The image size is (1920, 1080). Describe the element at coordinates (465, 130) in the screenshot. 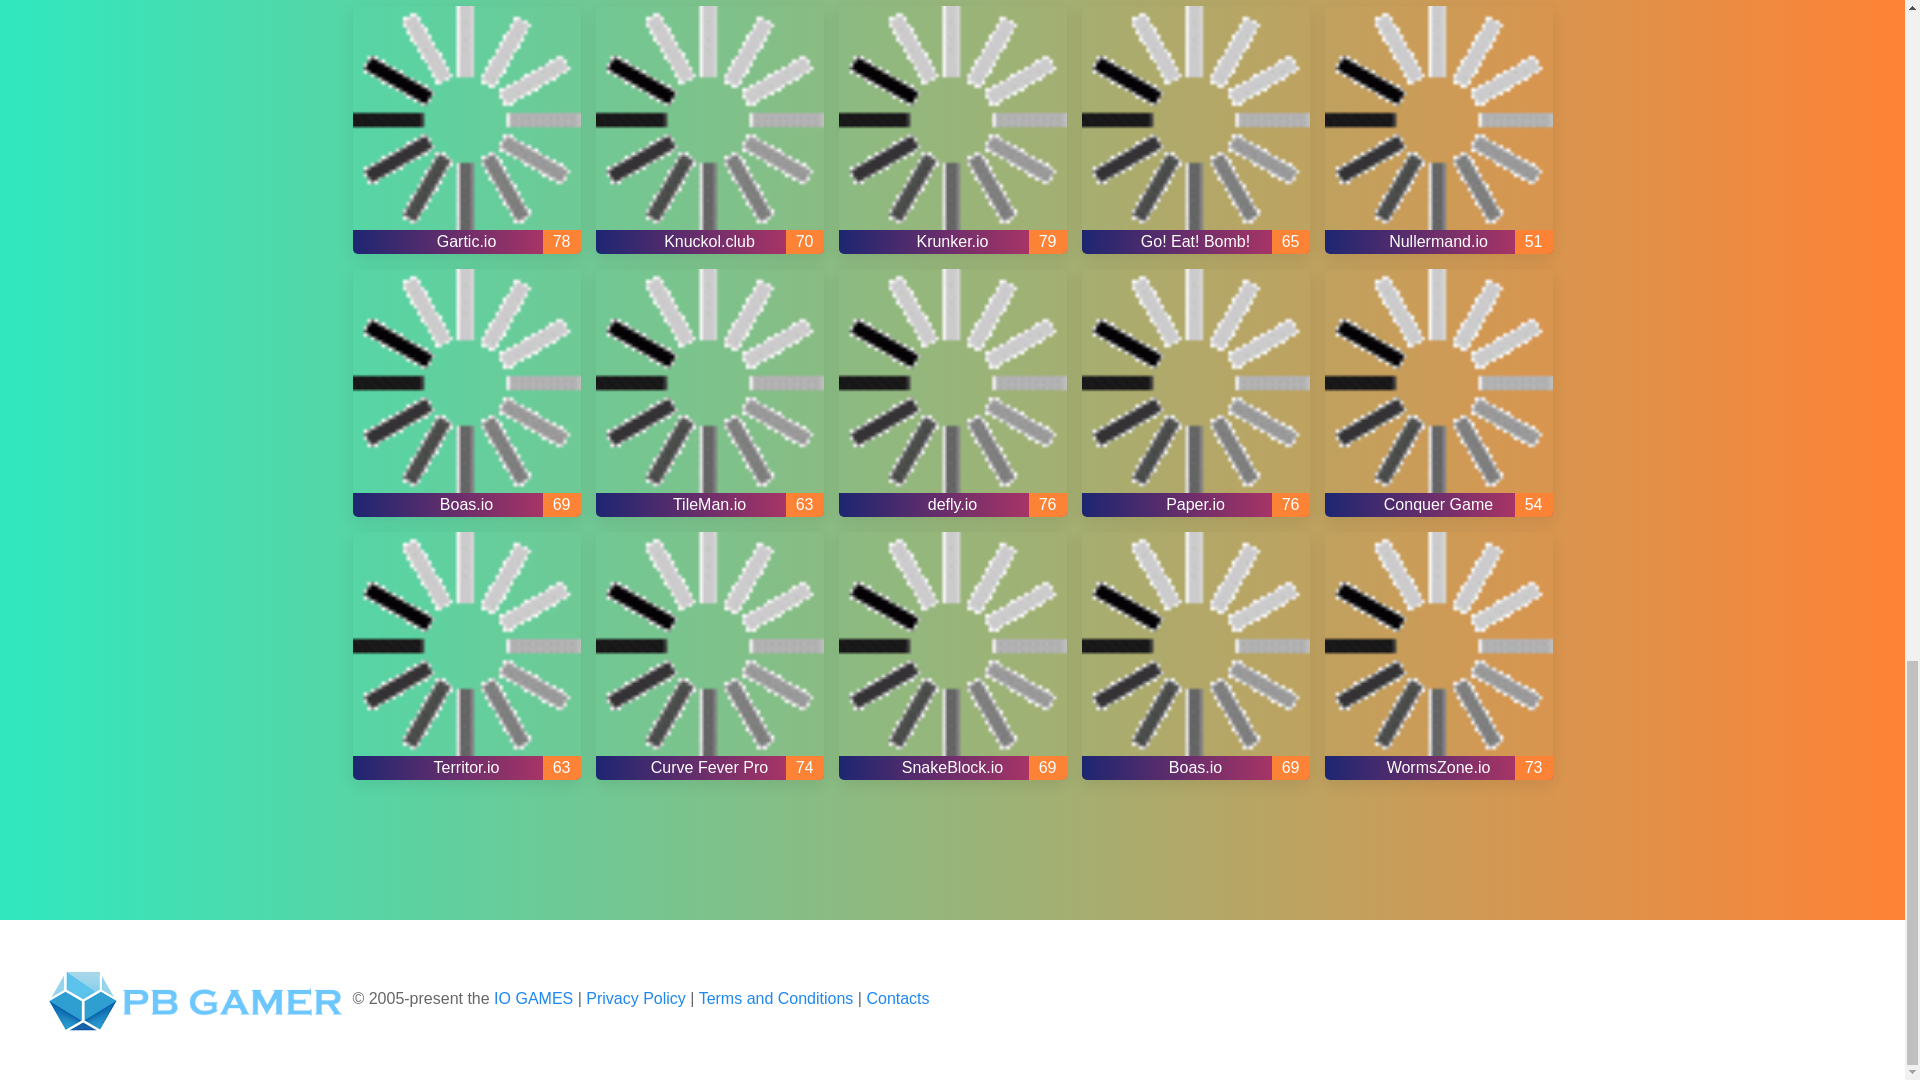

I see `Gartic.io` at that location.